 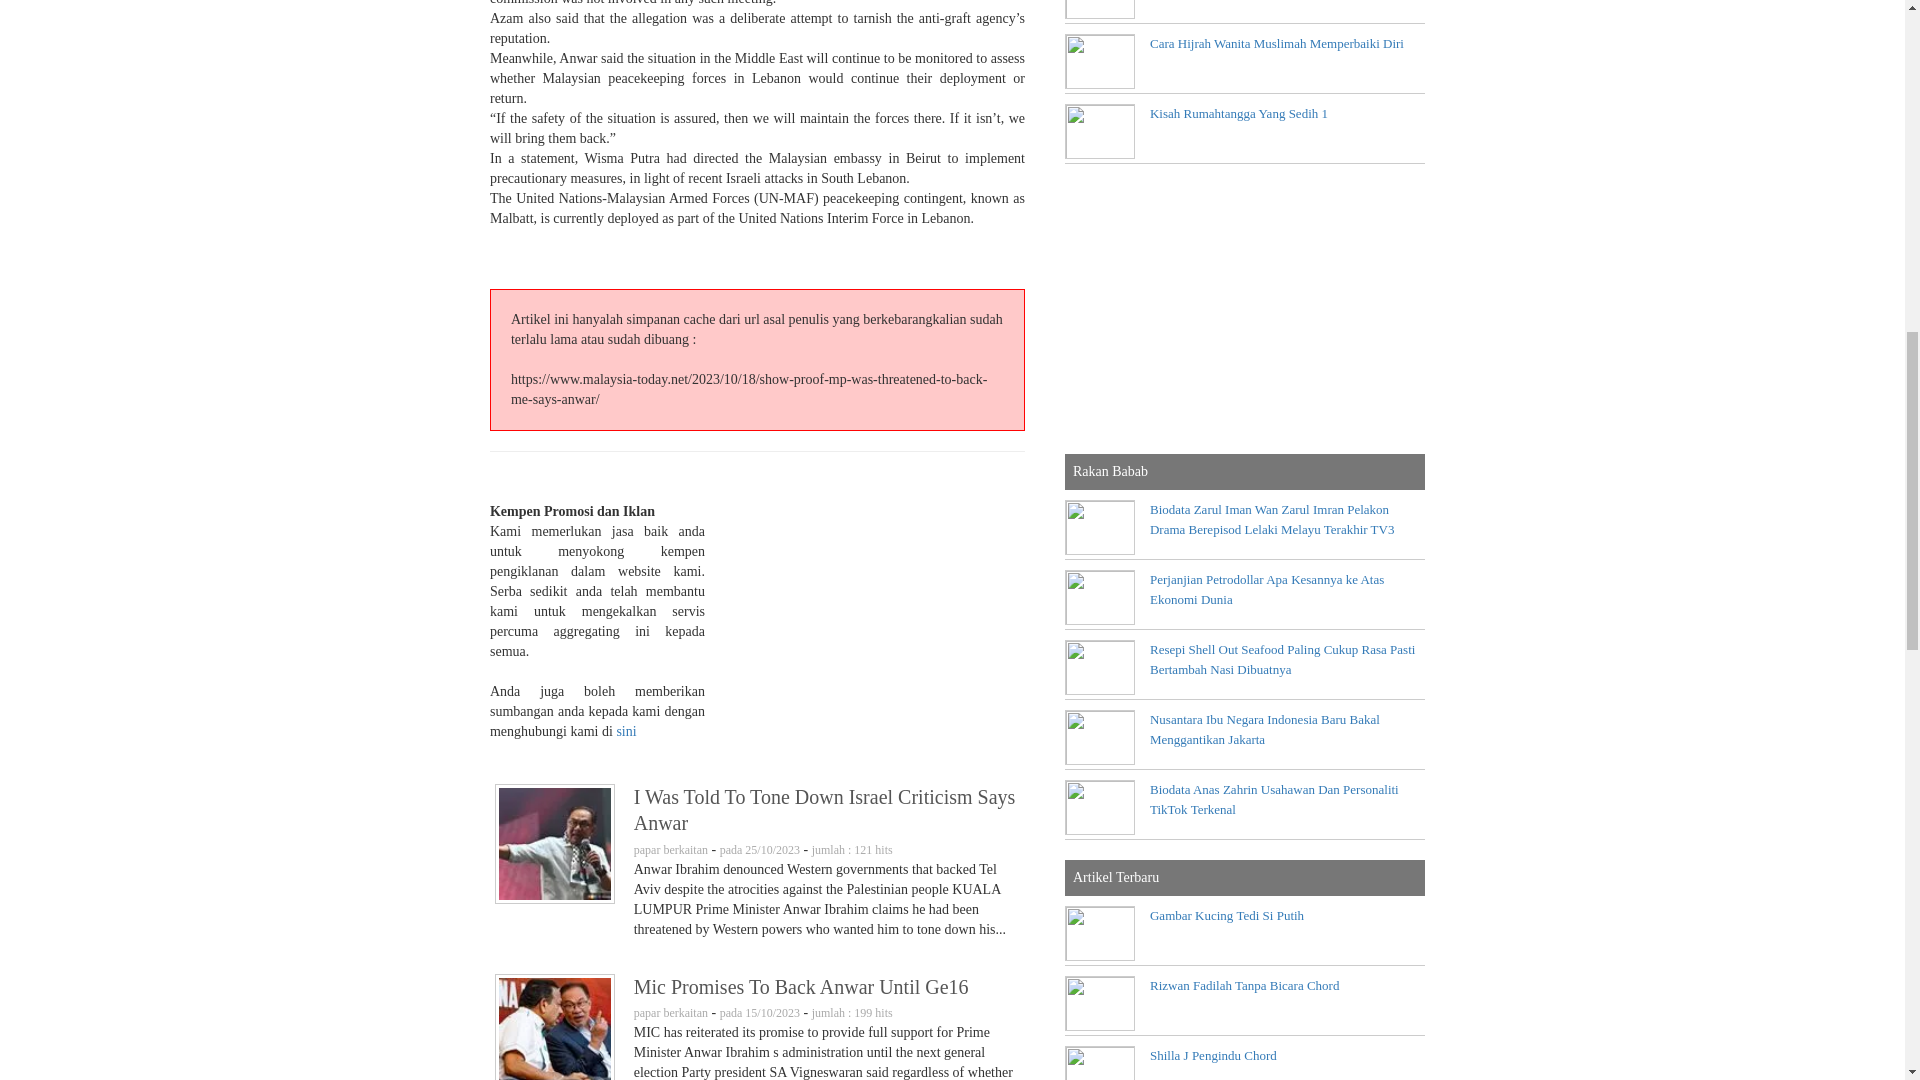 What do you see at coordinates (670, 1012) in the screenshot?
I see `papar berkaitan` at bounding box center [670, 1012].